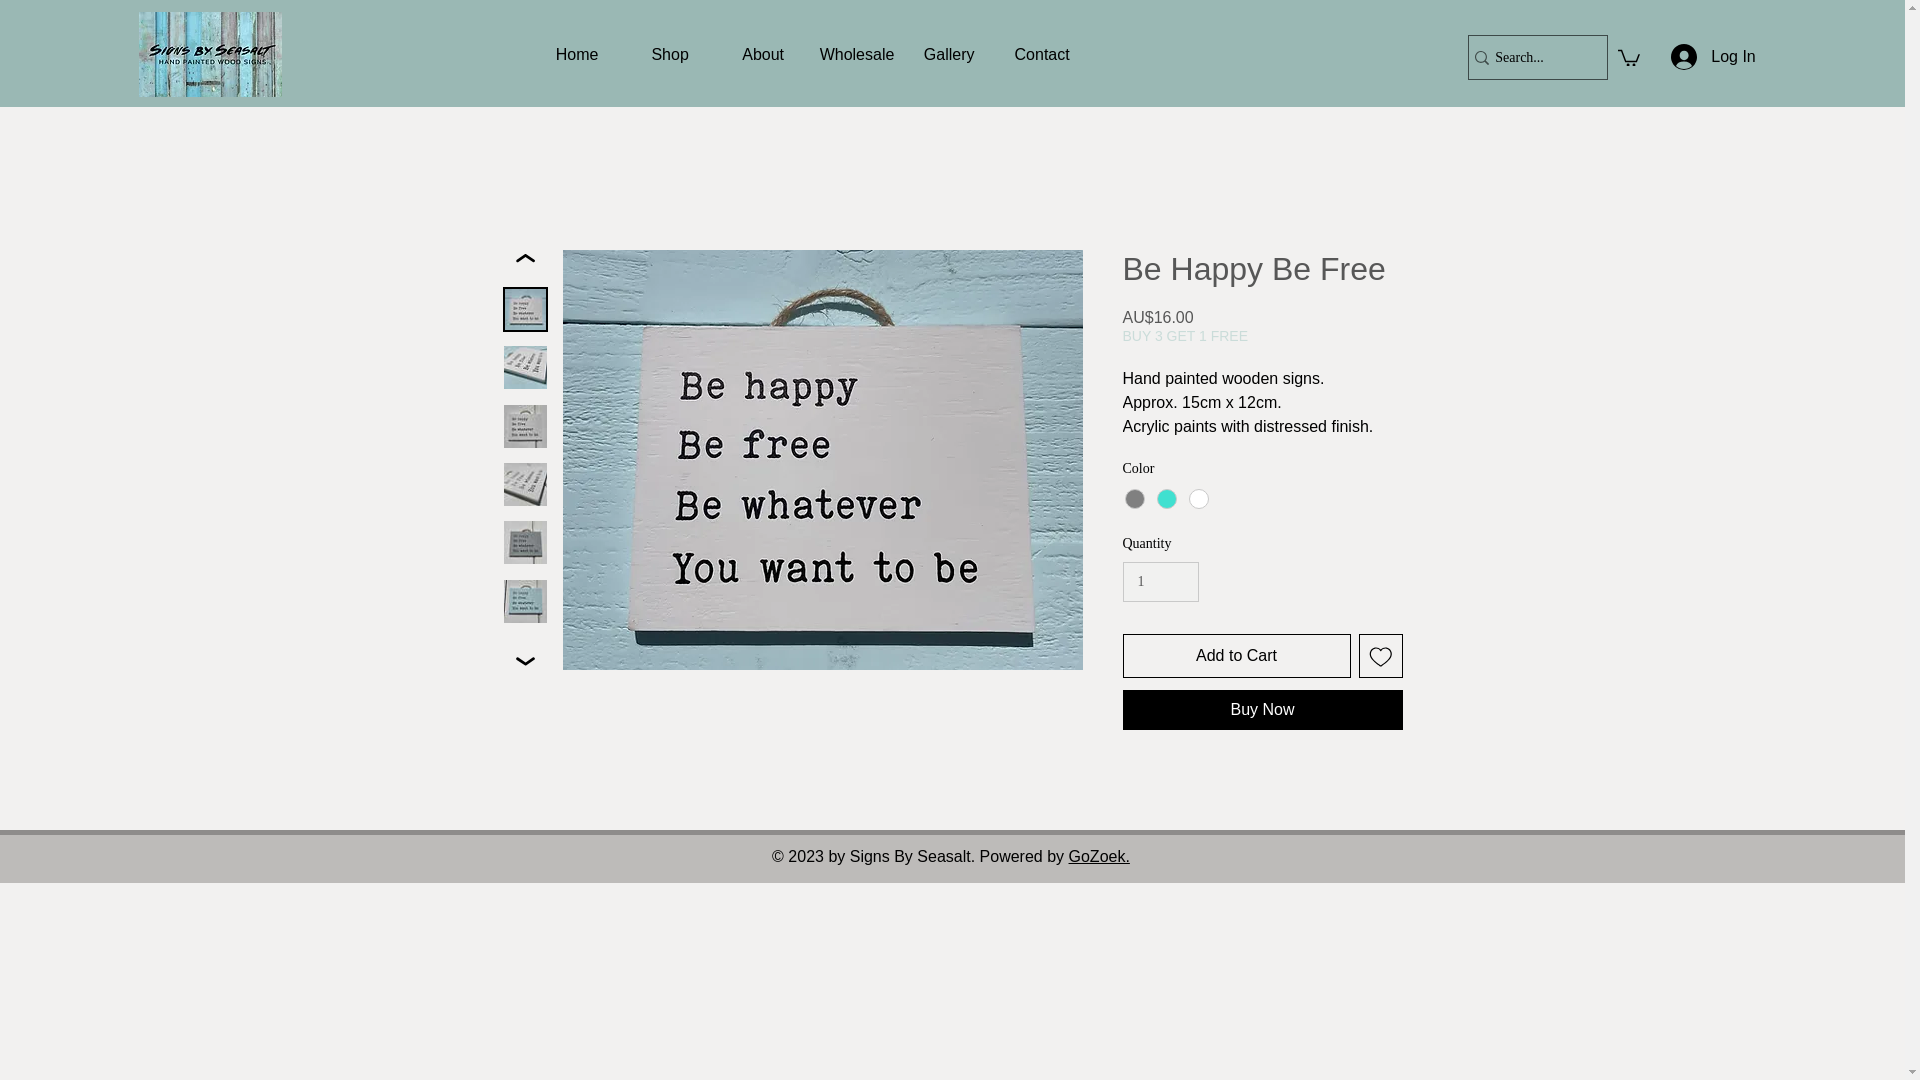  Describe the element at coordinates (1261, 710) in the screenshot. I see `Buy Now` at that location.